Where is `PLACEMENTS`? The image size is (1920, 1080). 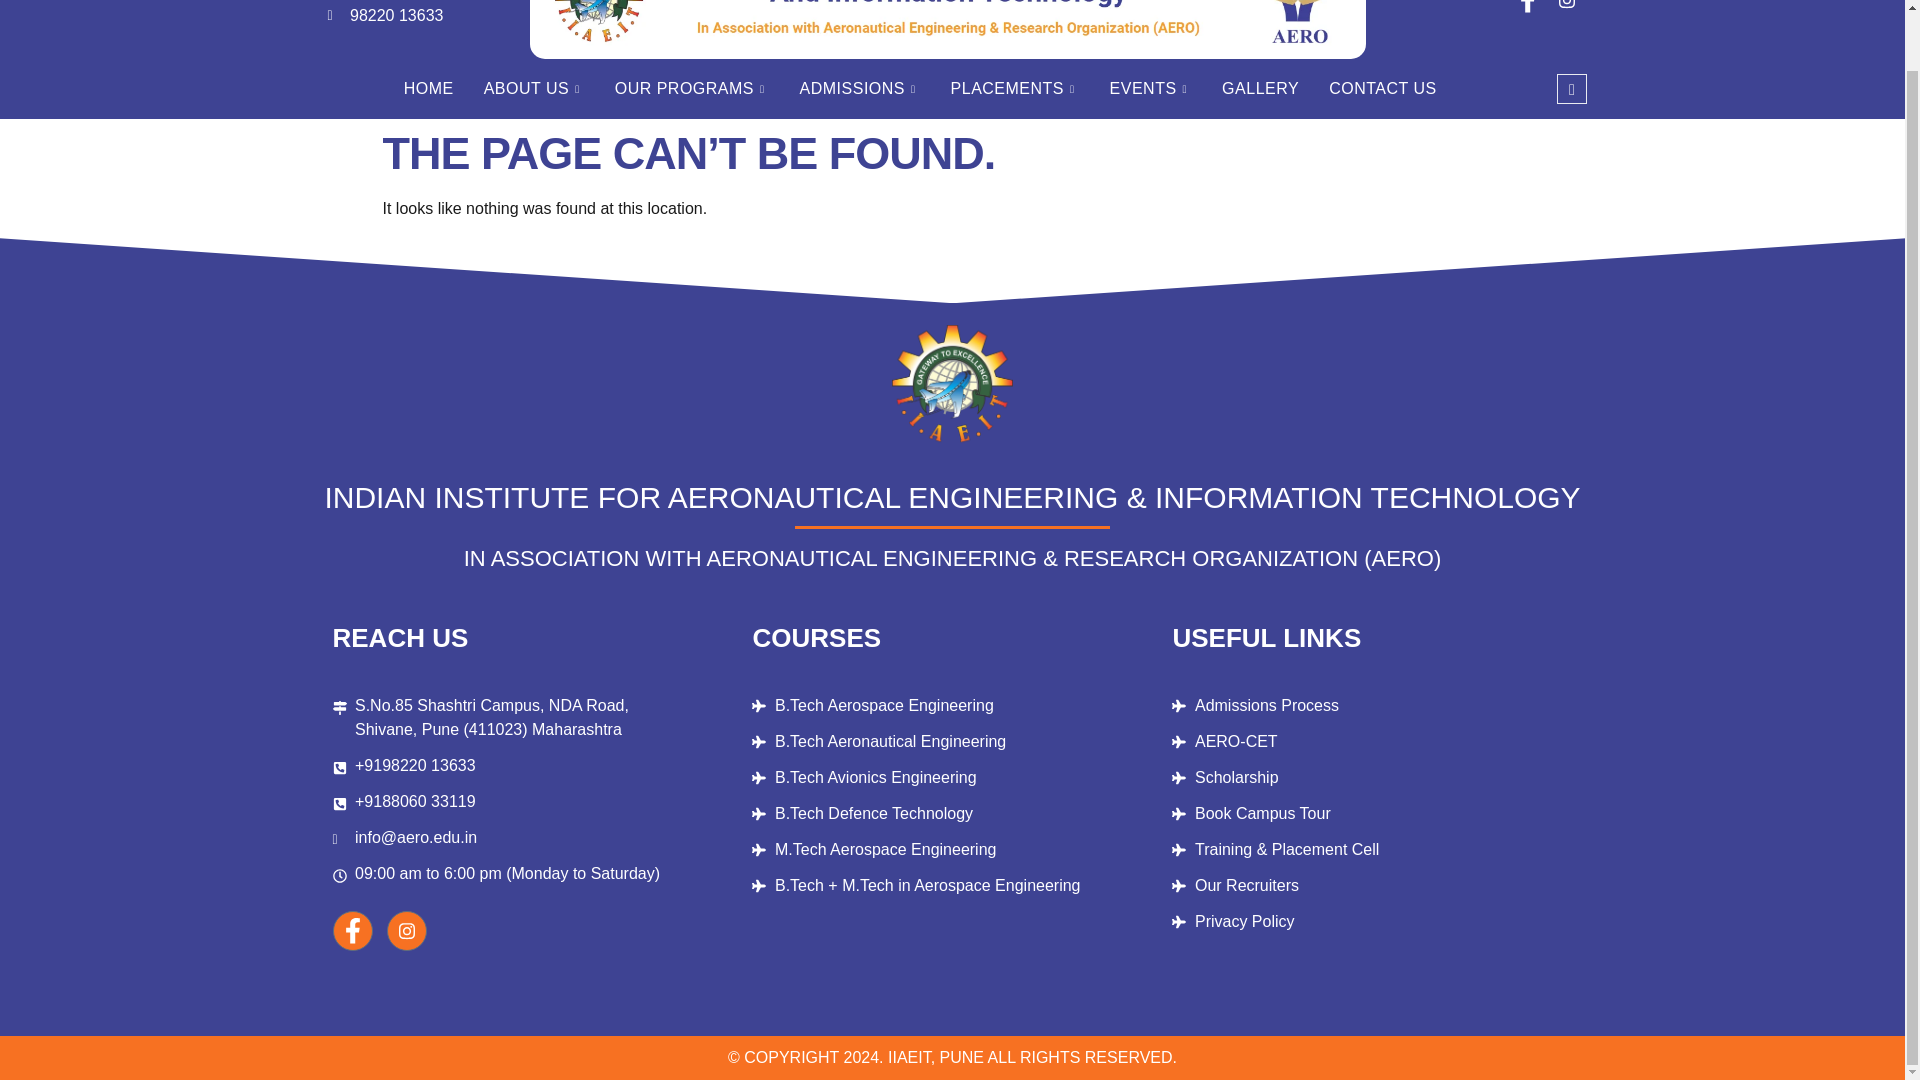
PLACEMENTS is located at coordinates (1015, 89).